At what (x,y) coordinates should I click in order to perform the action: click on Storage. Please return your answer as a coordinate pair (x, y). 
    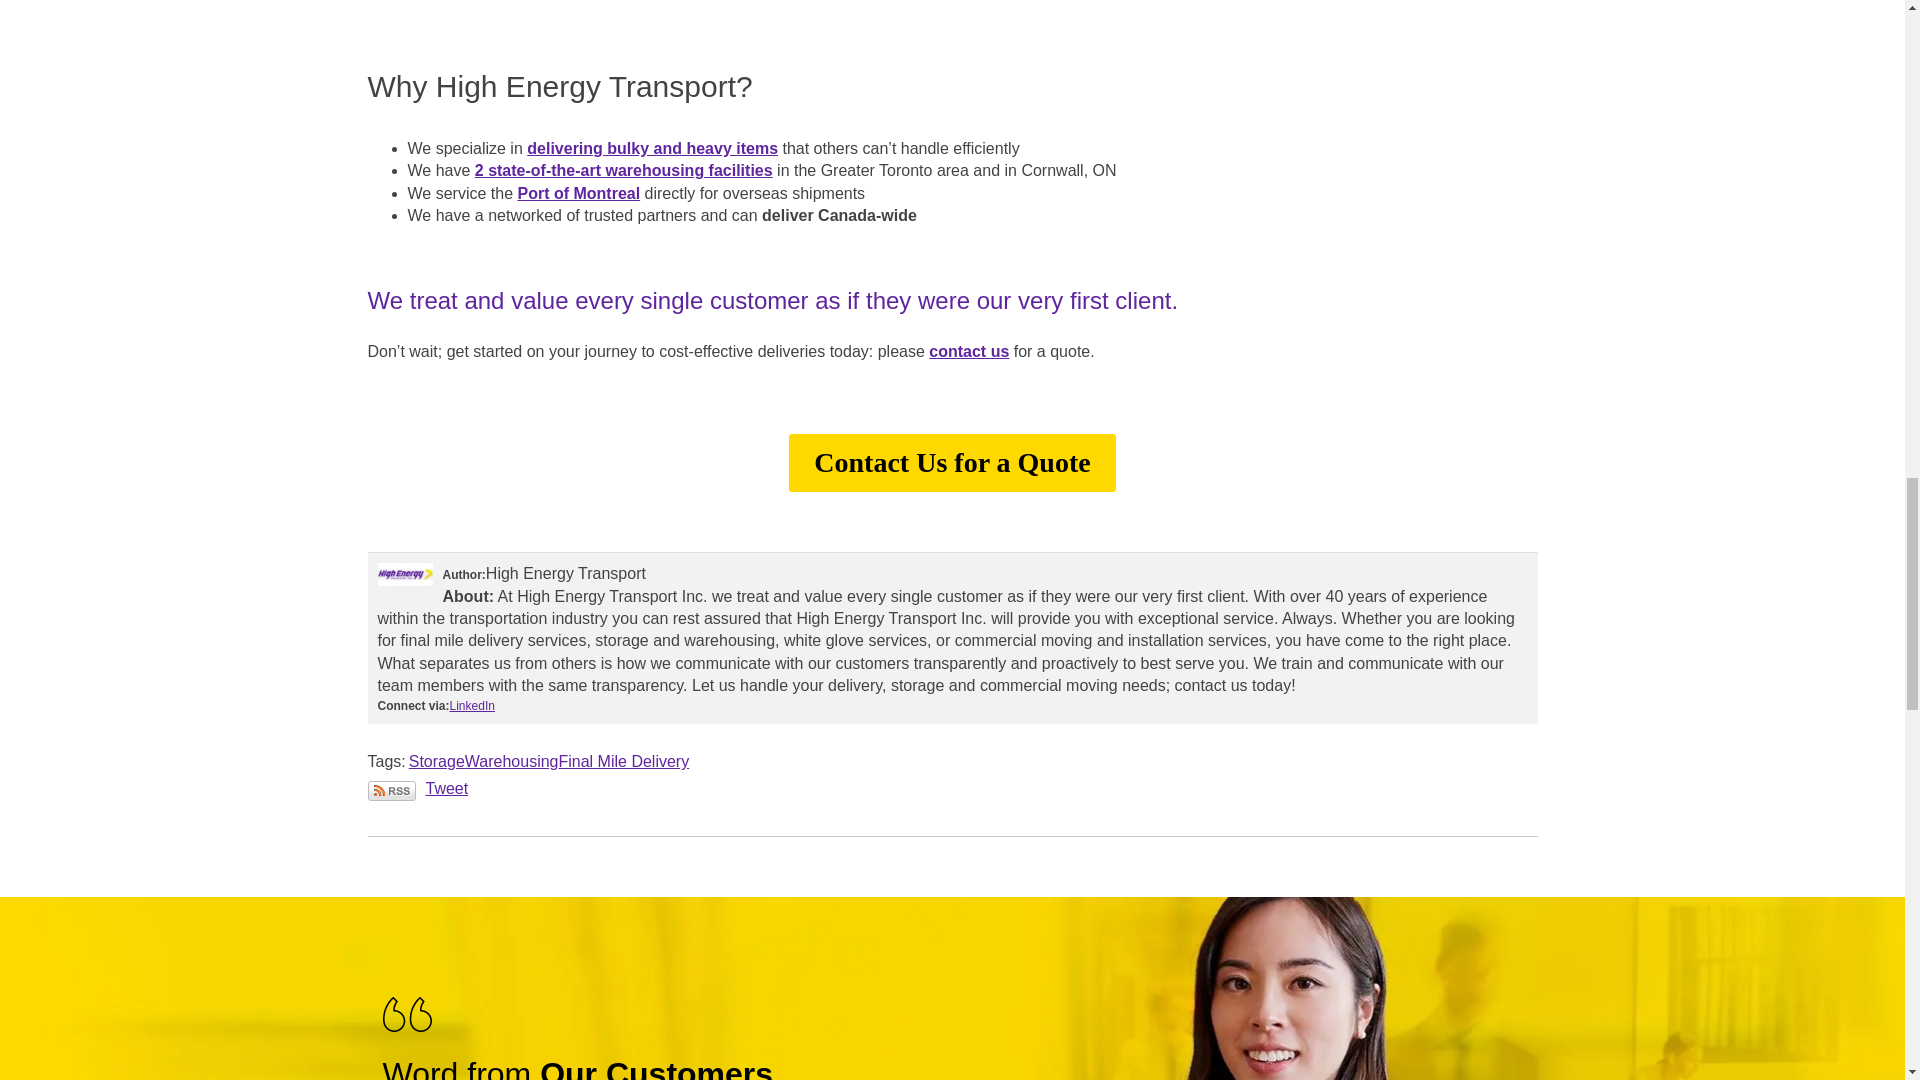
    Looking at the image, I should click on (436, 761).